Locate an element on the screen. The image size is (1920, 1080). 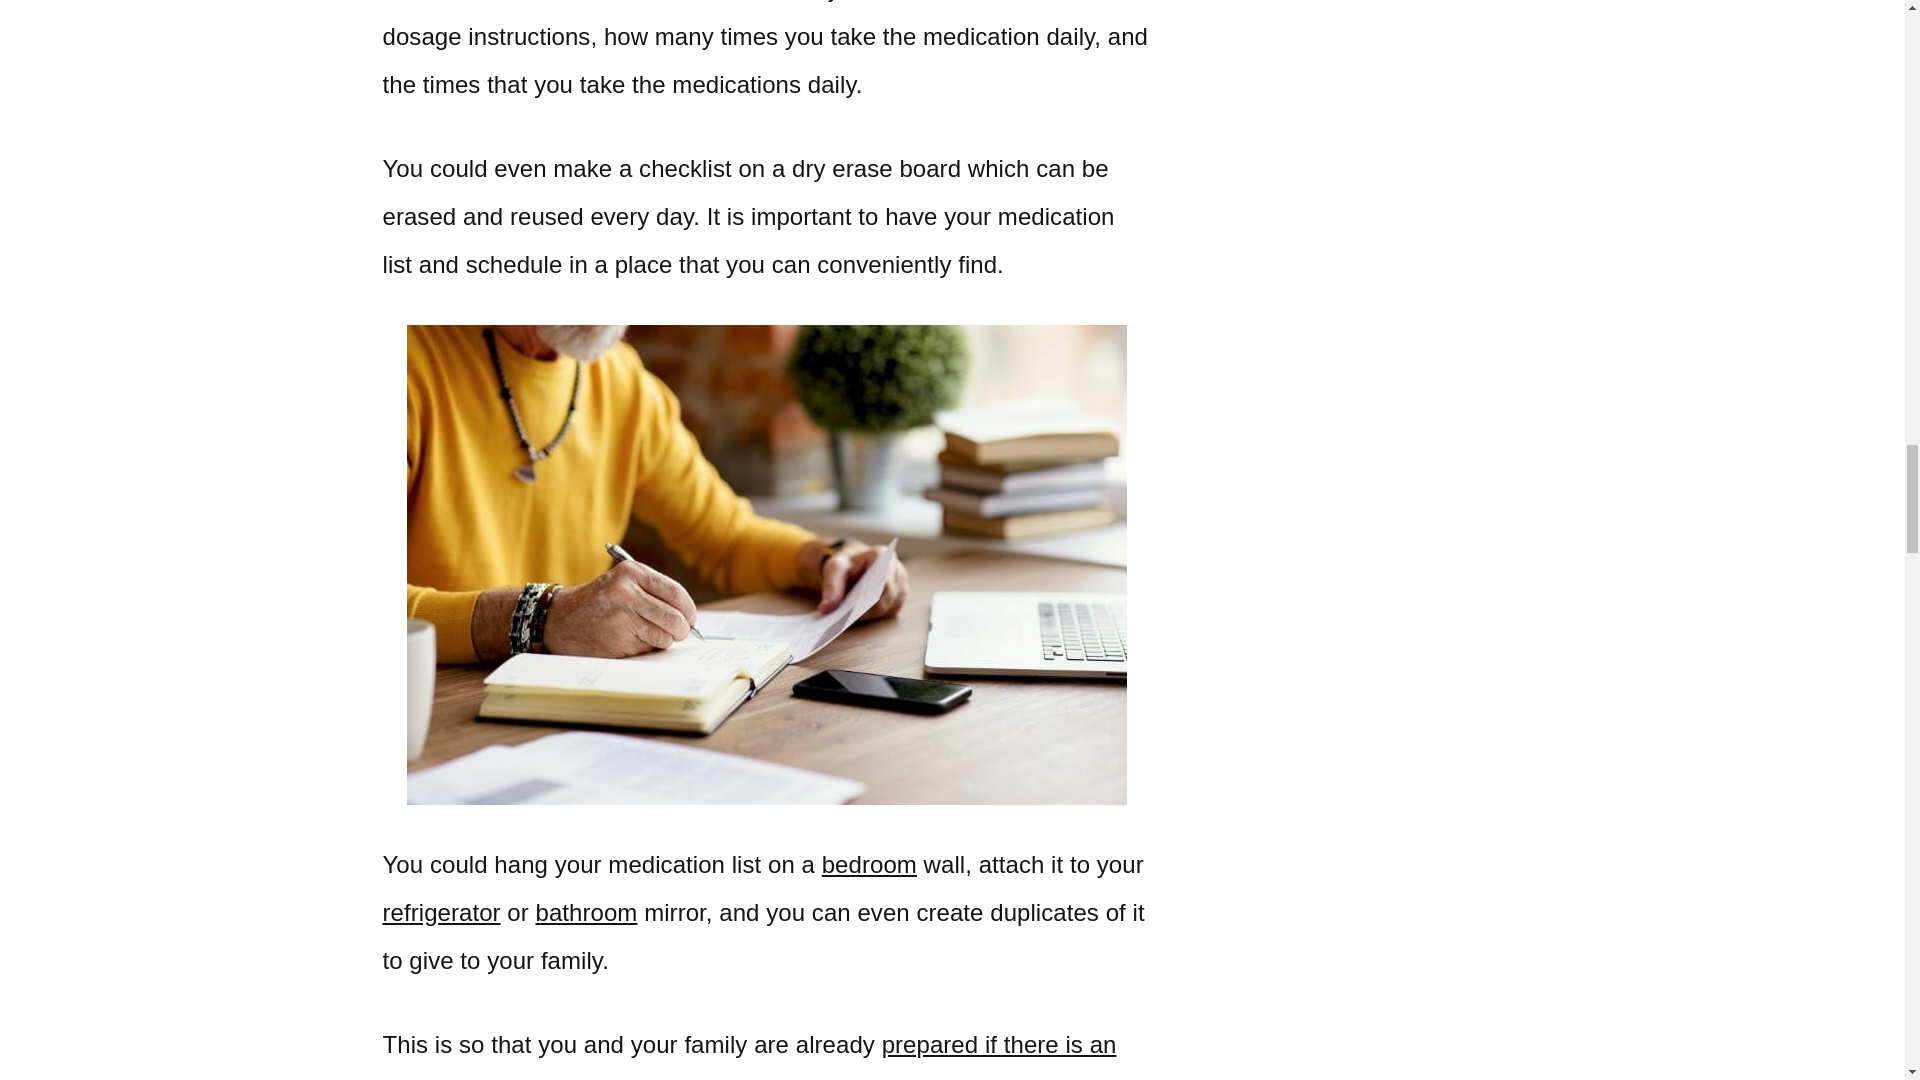
refrigerator is located at coordinates (440, 912).